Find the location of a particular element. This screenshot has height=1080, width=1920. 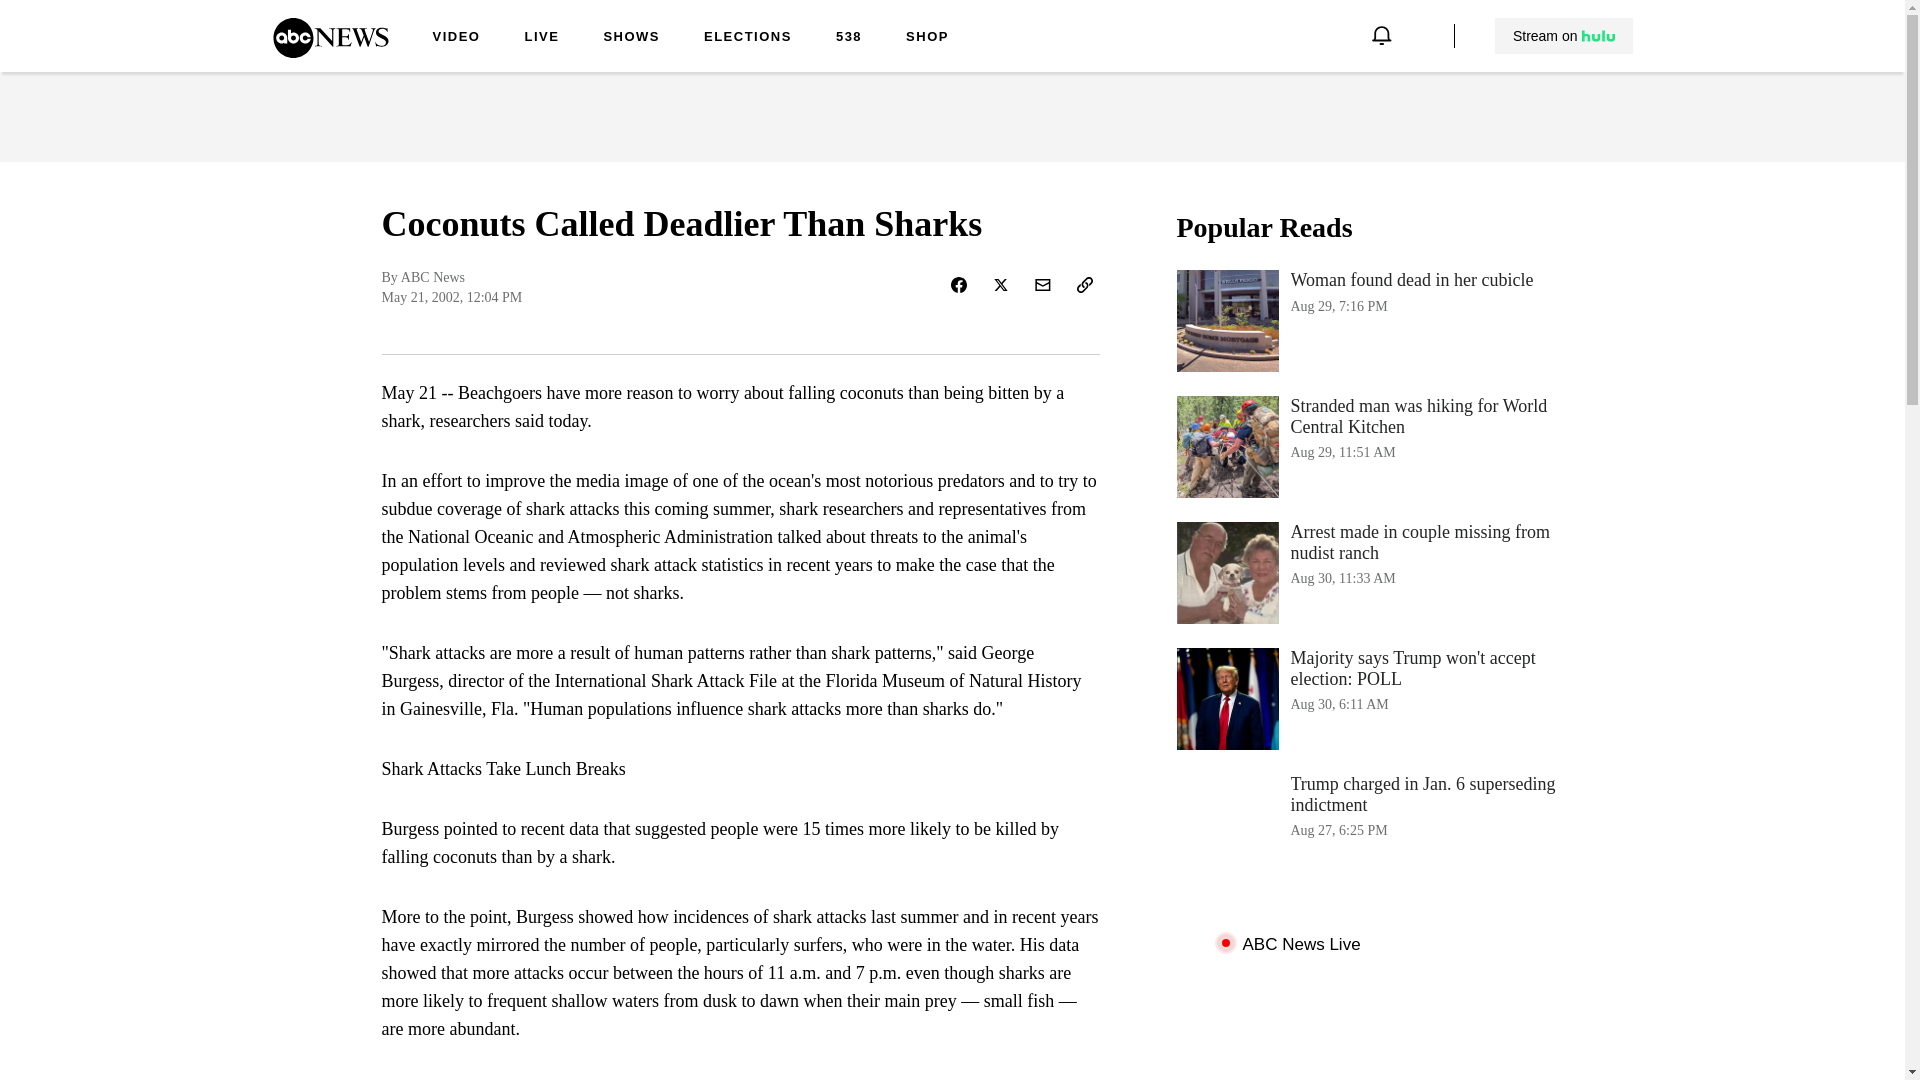

Stream on is located at coordinates (1564, 36).